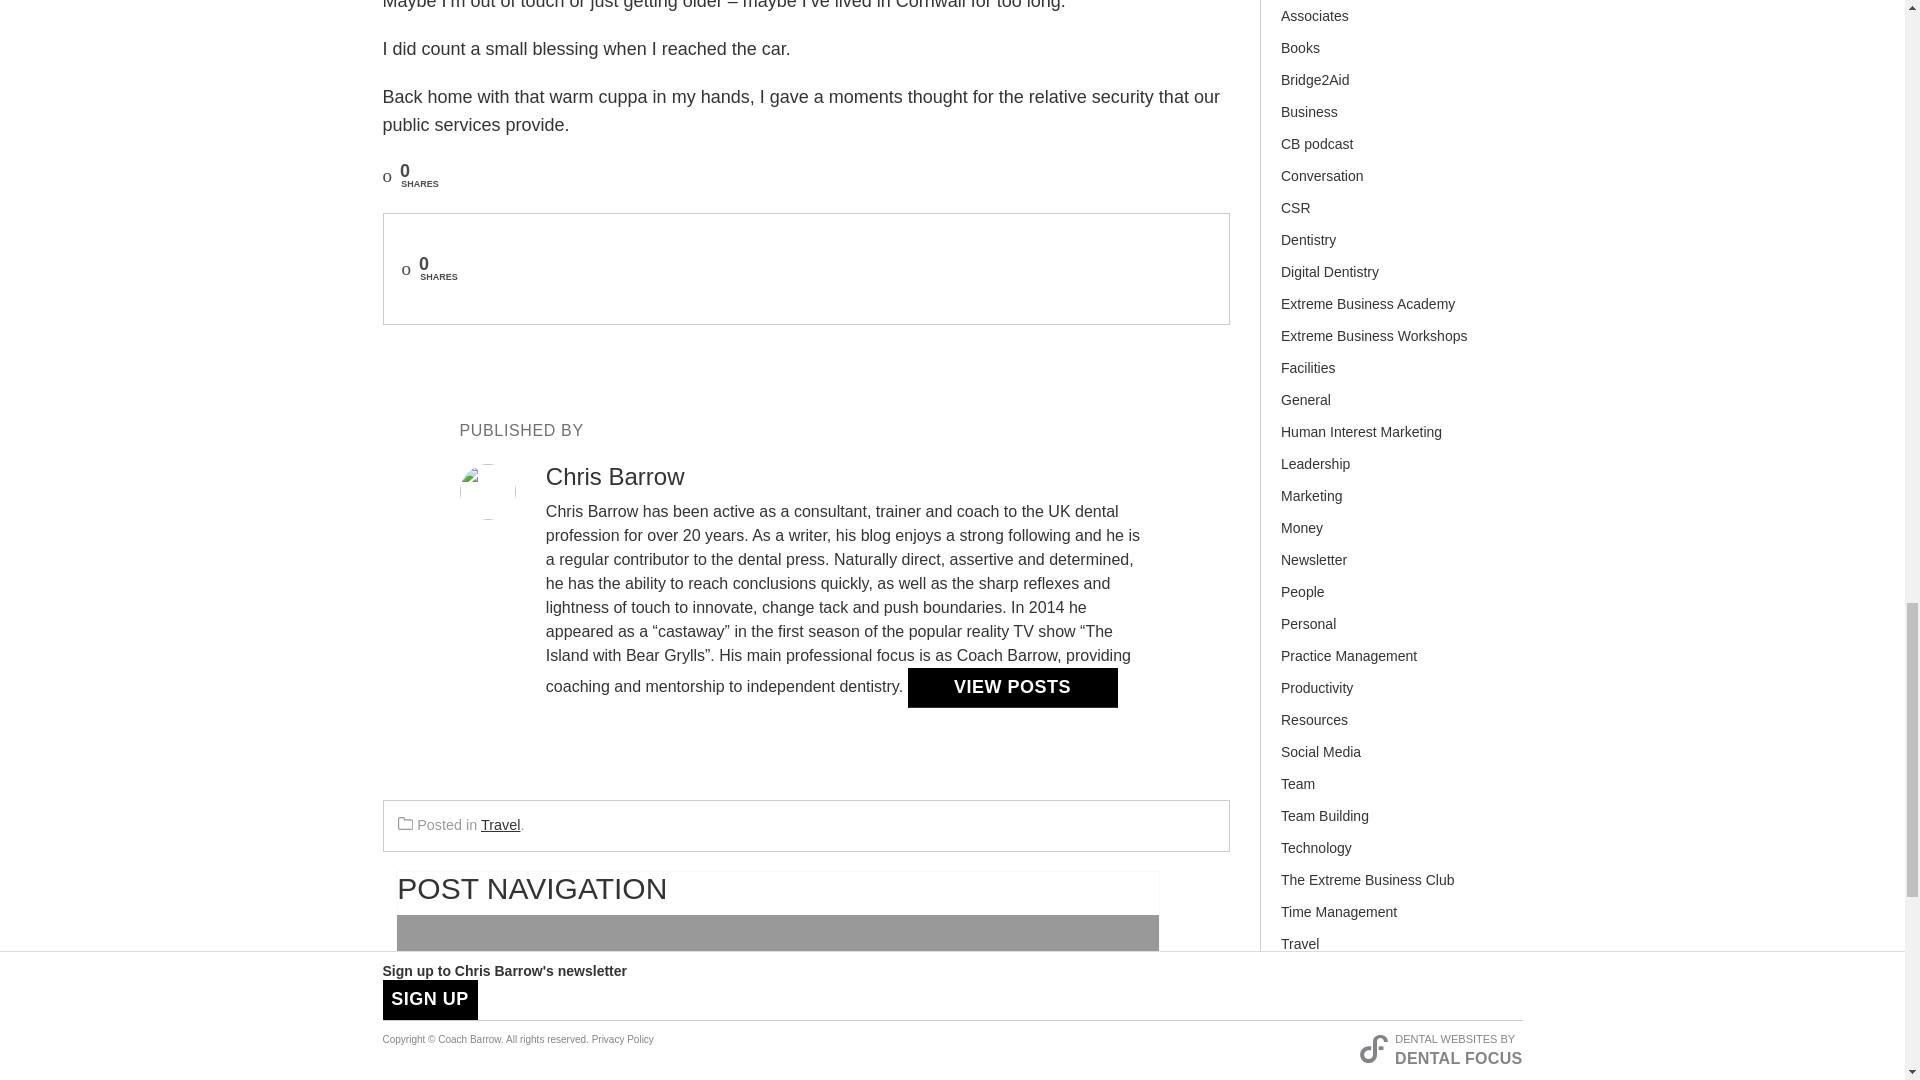  What do you see at coordinates (1394, 116) in the screenshot?
I see `Business` at bounding box center [1394, 116].